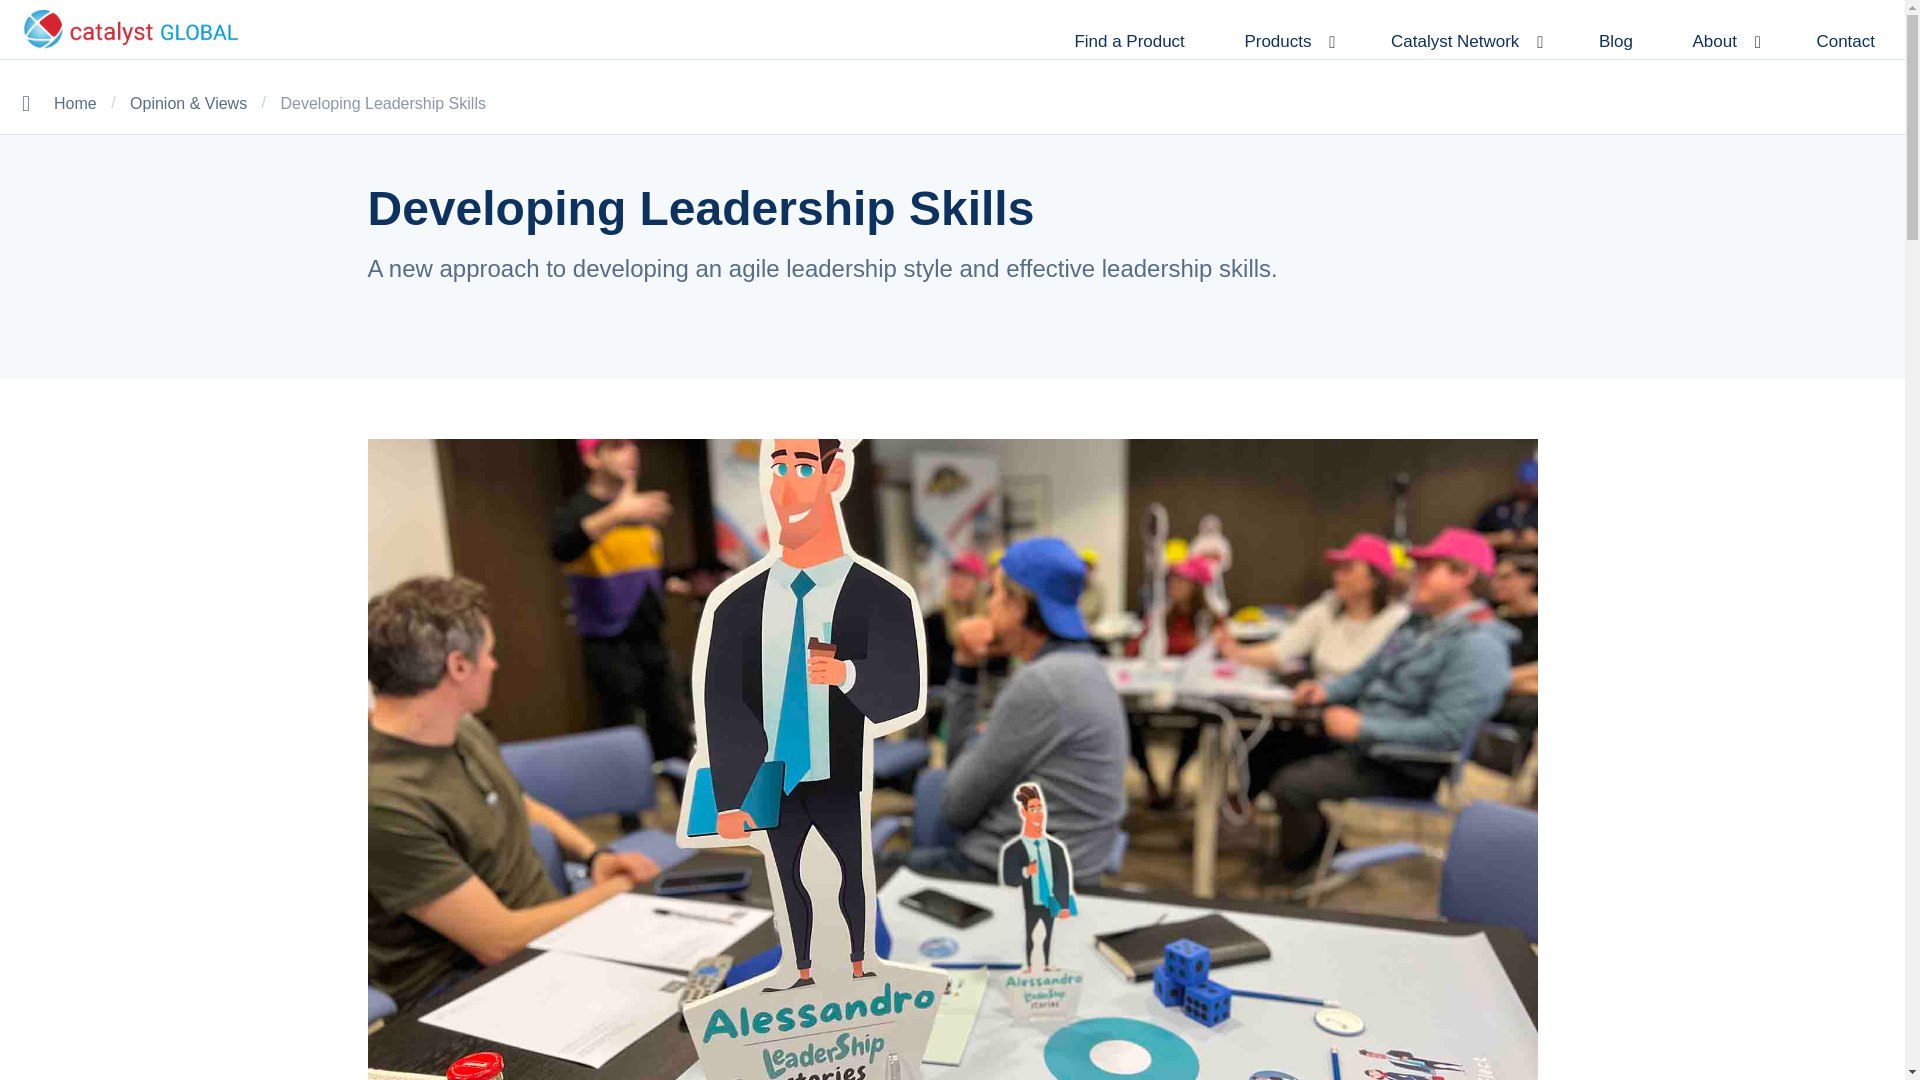 The image size is (1920, 1080). I want to click on Blog, so click(1616, 41).